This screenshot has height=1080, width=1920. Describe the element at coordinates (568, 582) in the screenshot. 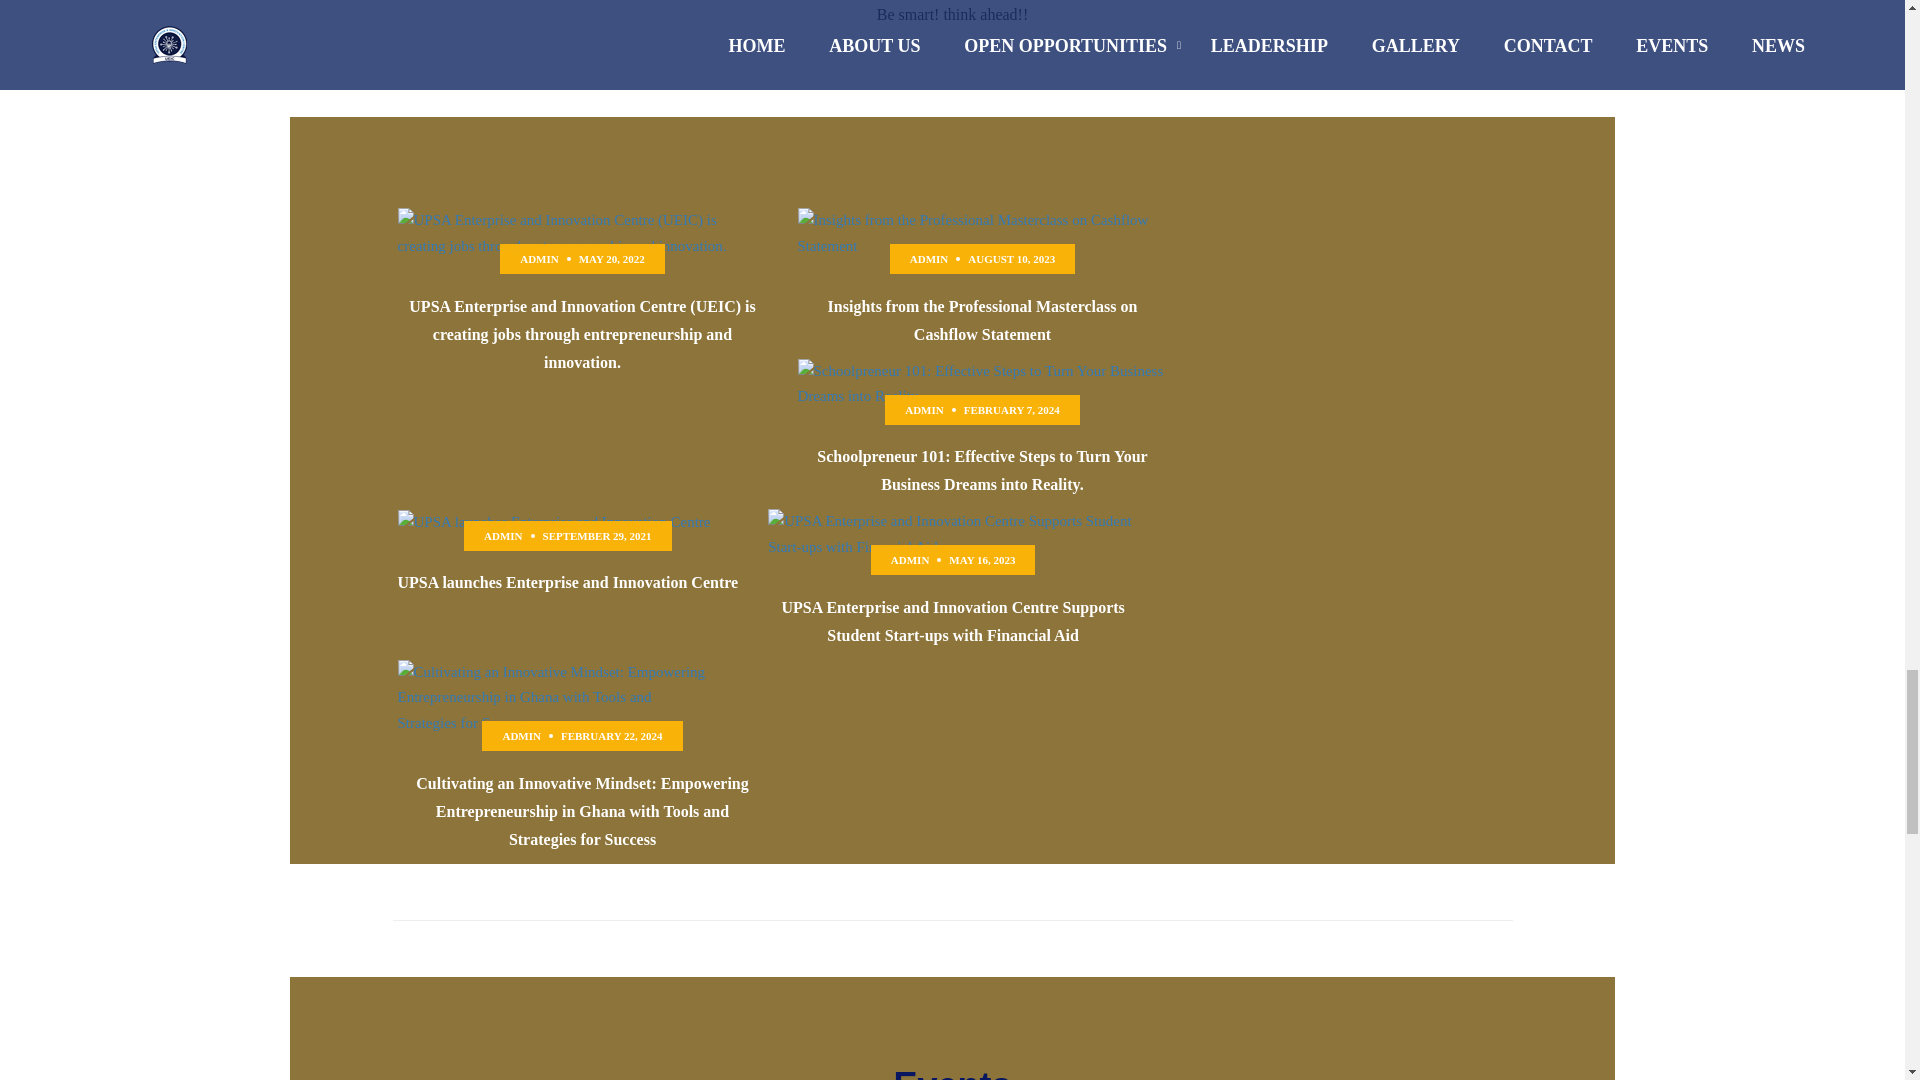

I see `UPSA launches Enterprise and Innovation Centre` at that location.